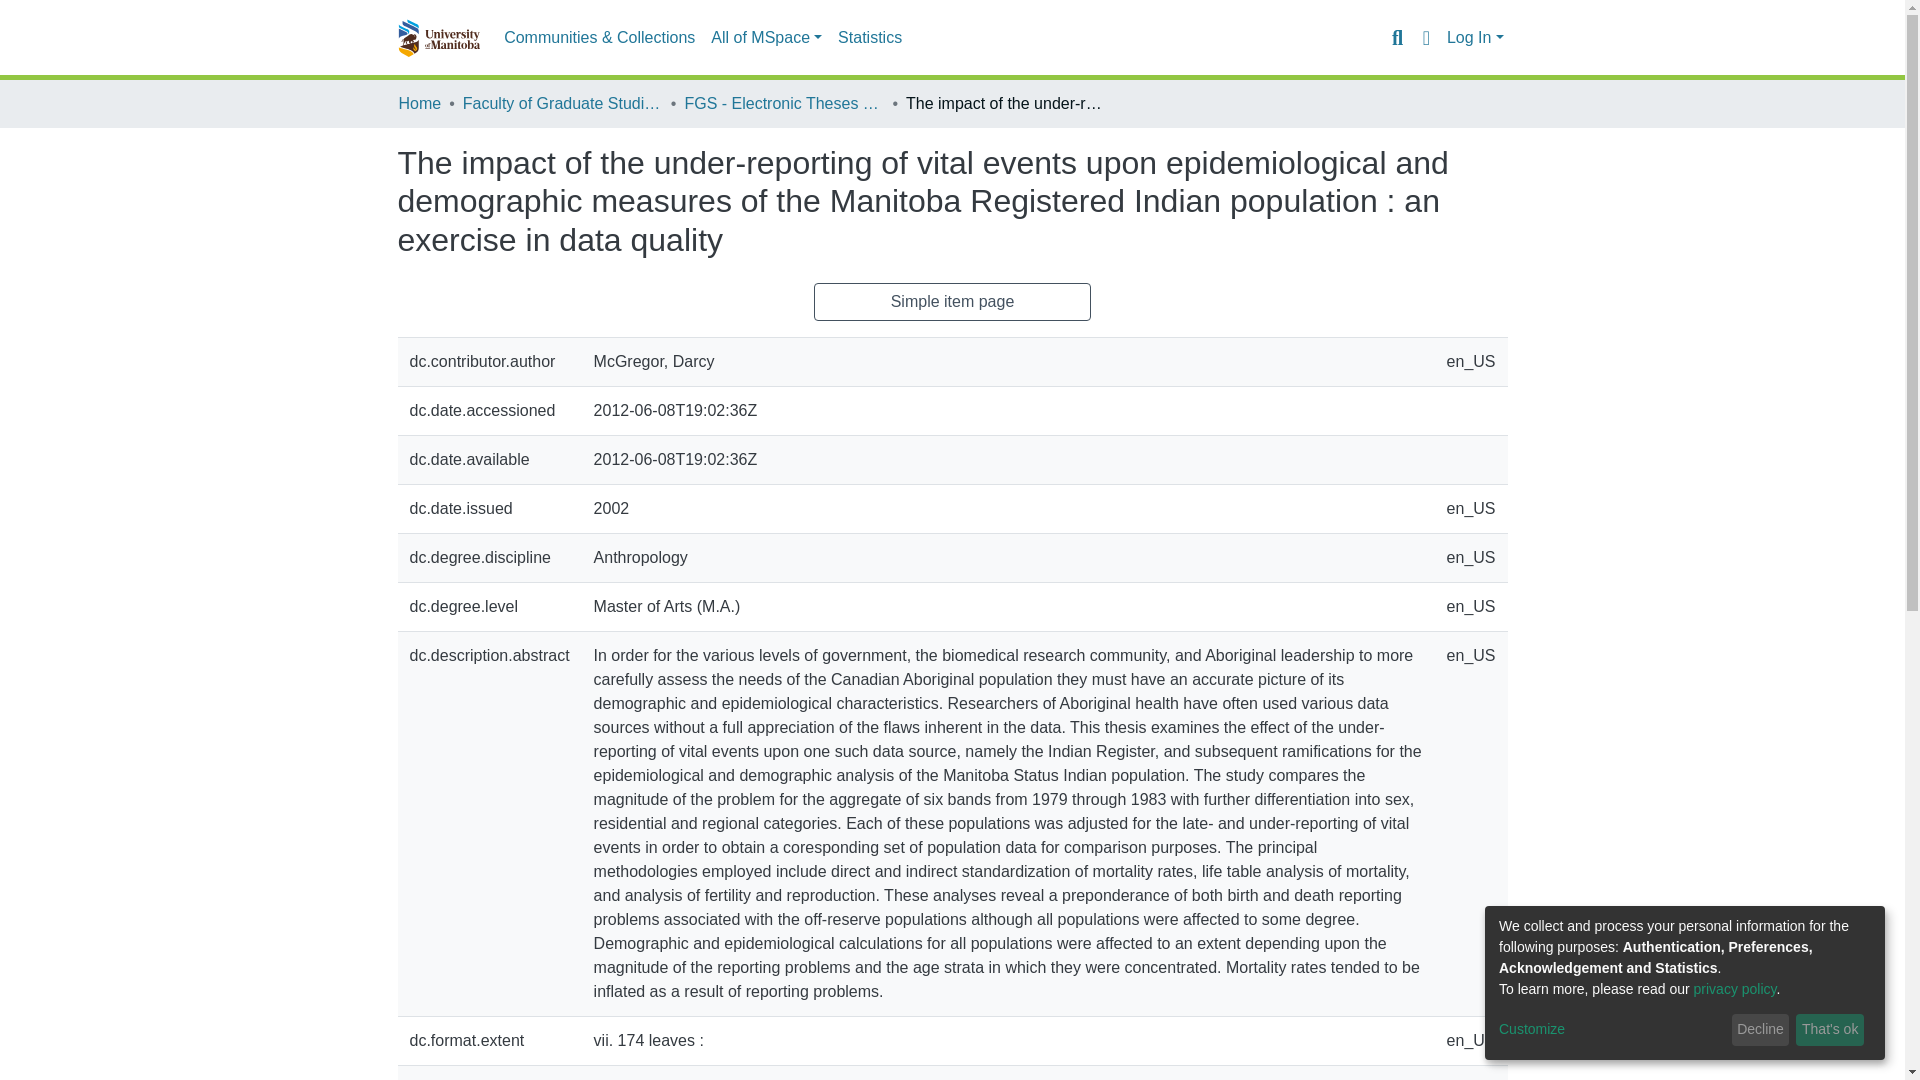  What do you see at coordinates (1760, 1030) in the screenshot?
I see `Decline` at bounding box center [1760, 1030].